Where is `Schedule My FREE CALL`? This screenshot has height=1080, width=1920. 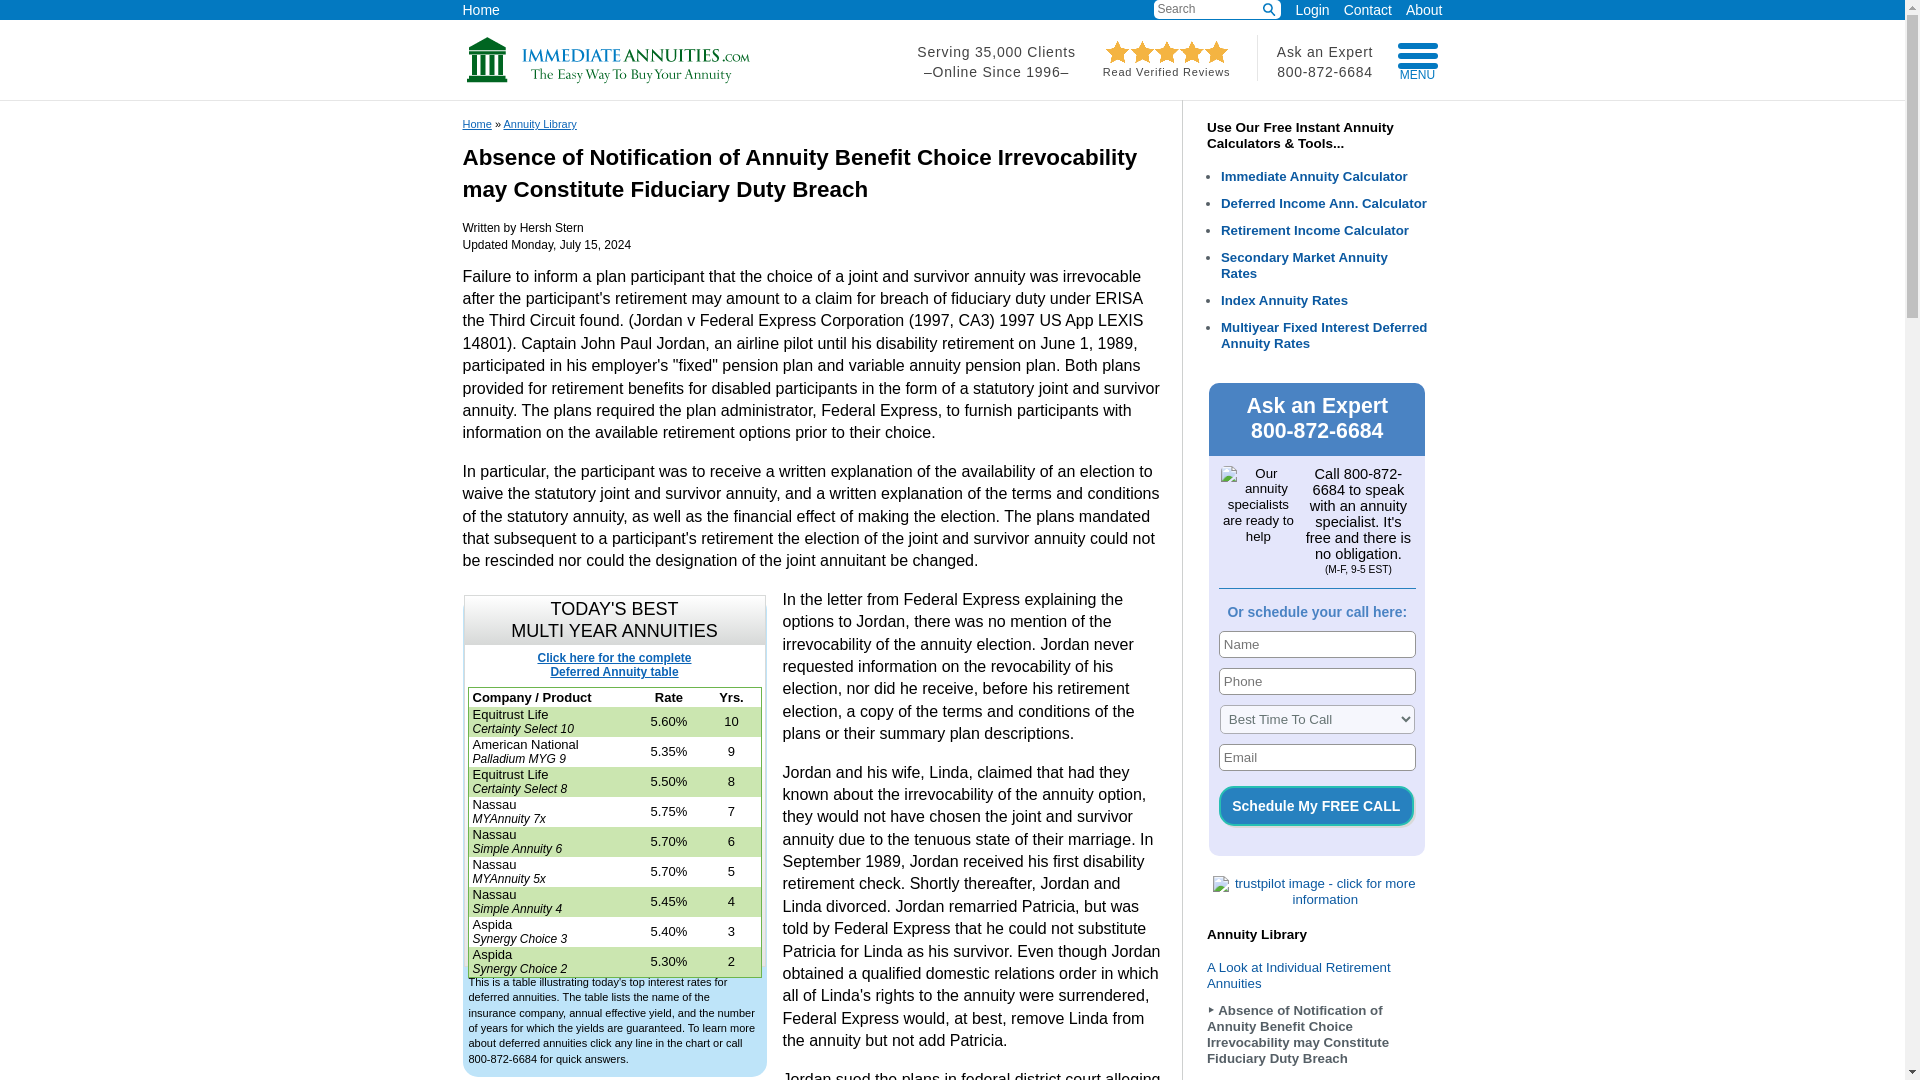 Schedule My FREE CALL is located at coordinates (1316, 806).